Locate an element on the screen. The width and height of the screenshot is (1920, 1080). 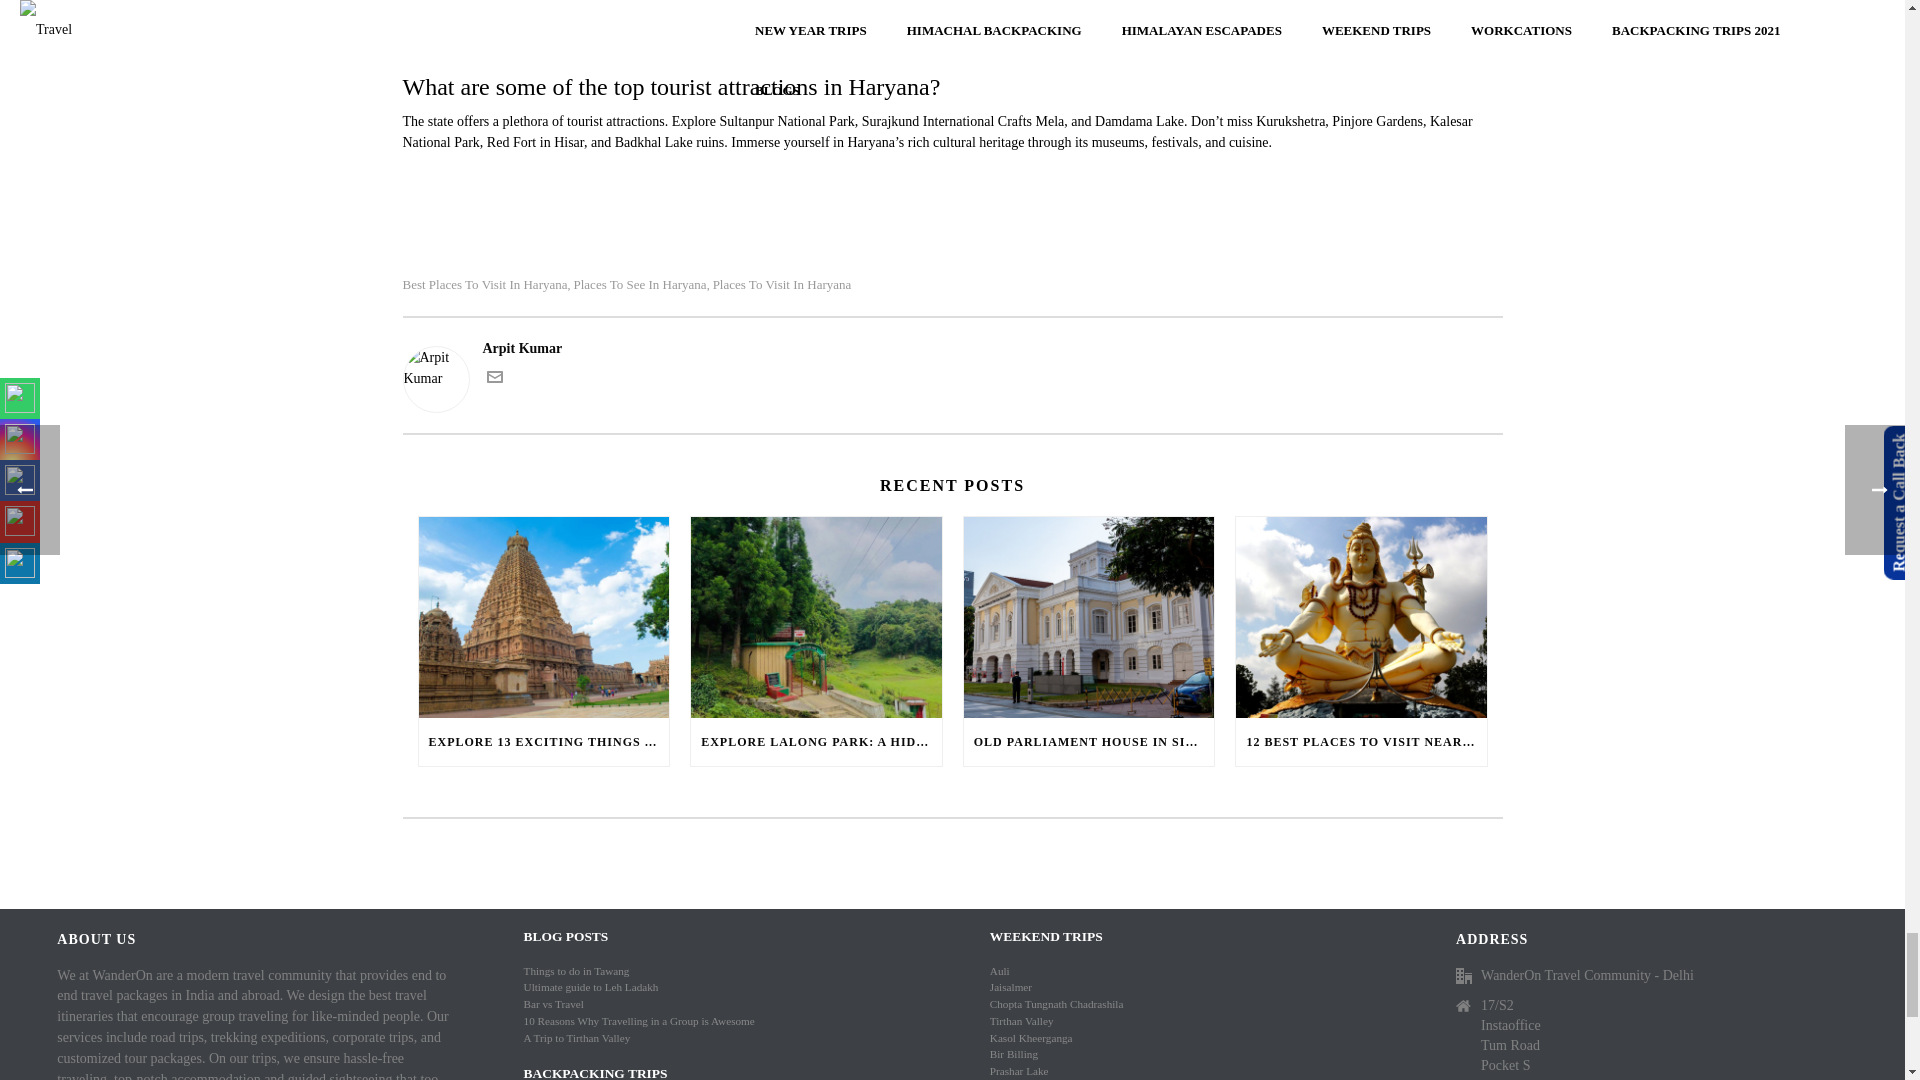
Get in touch with me via email is located at coordinates (493, 380).